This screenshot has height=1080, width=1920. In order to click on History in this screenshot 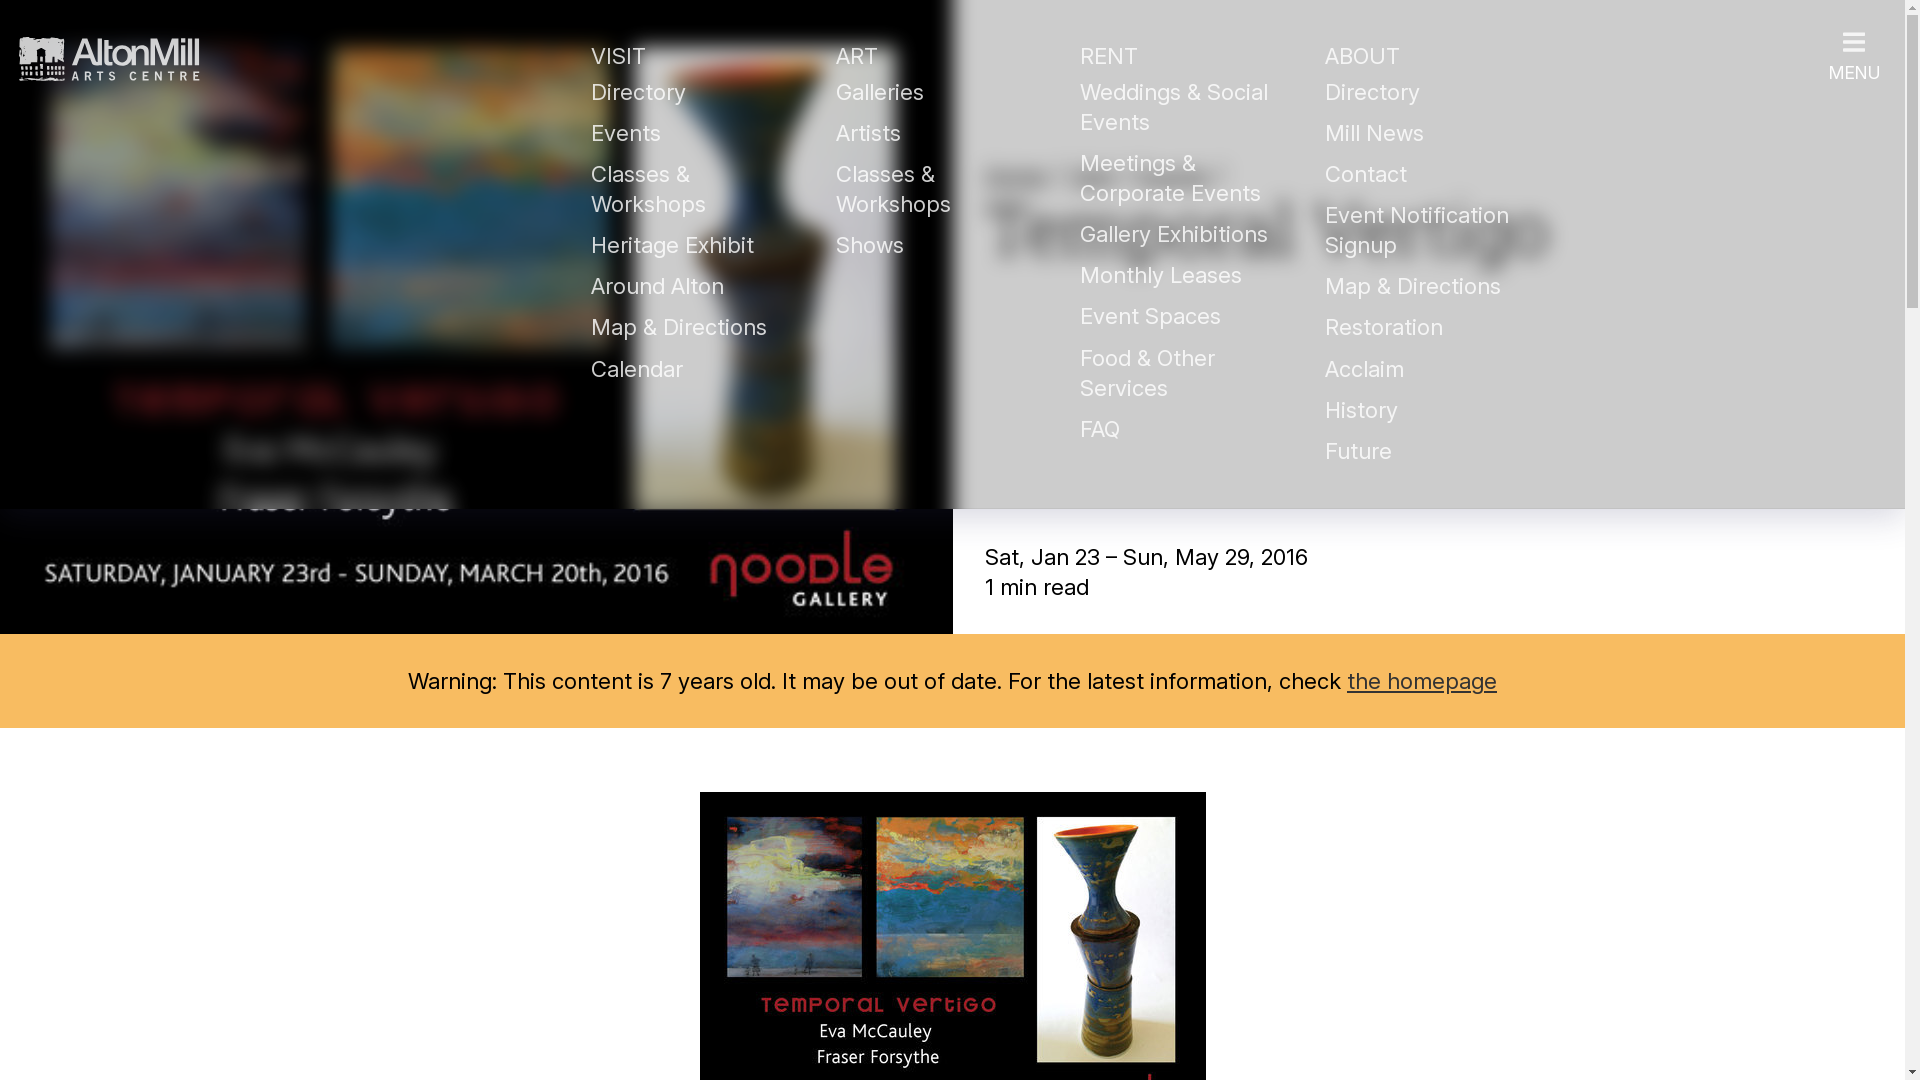, I will do `click(1362, 410)`.